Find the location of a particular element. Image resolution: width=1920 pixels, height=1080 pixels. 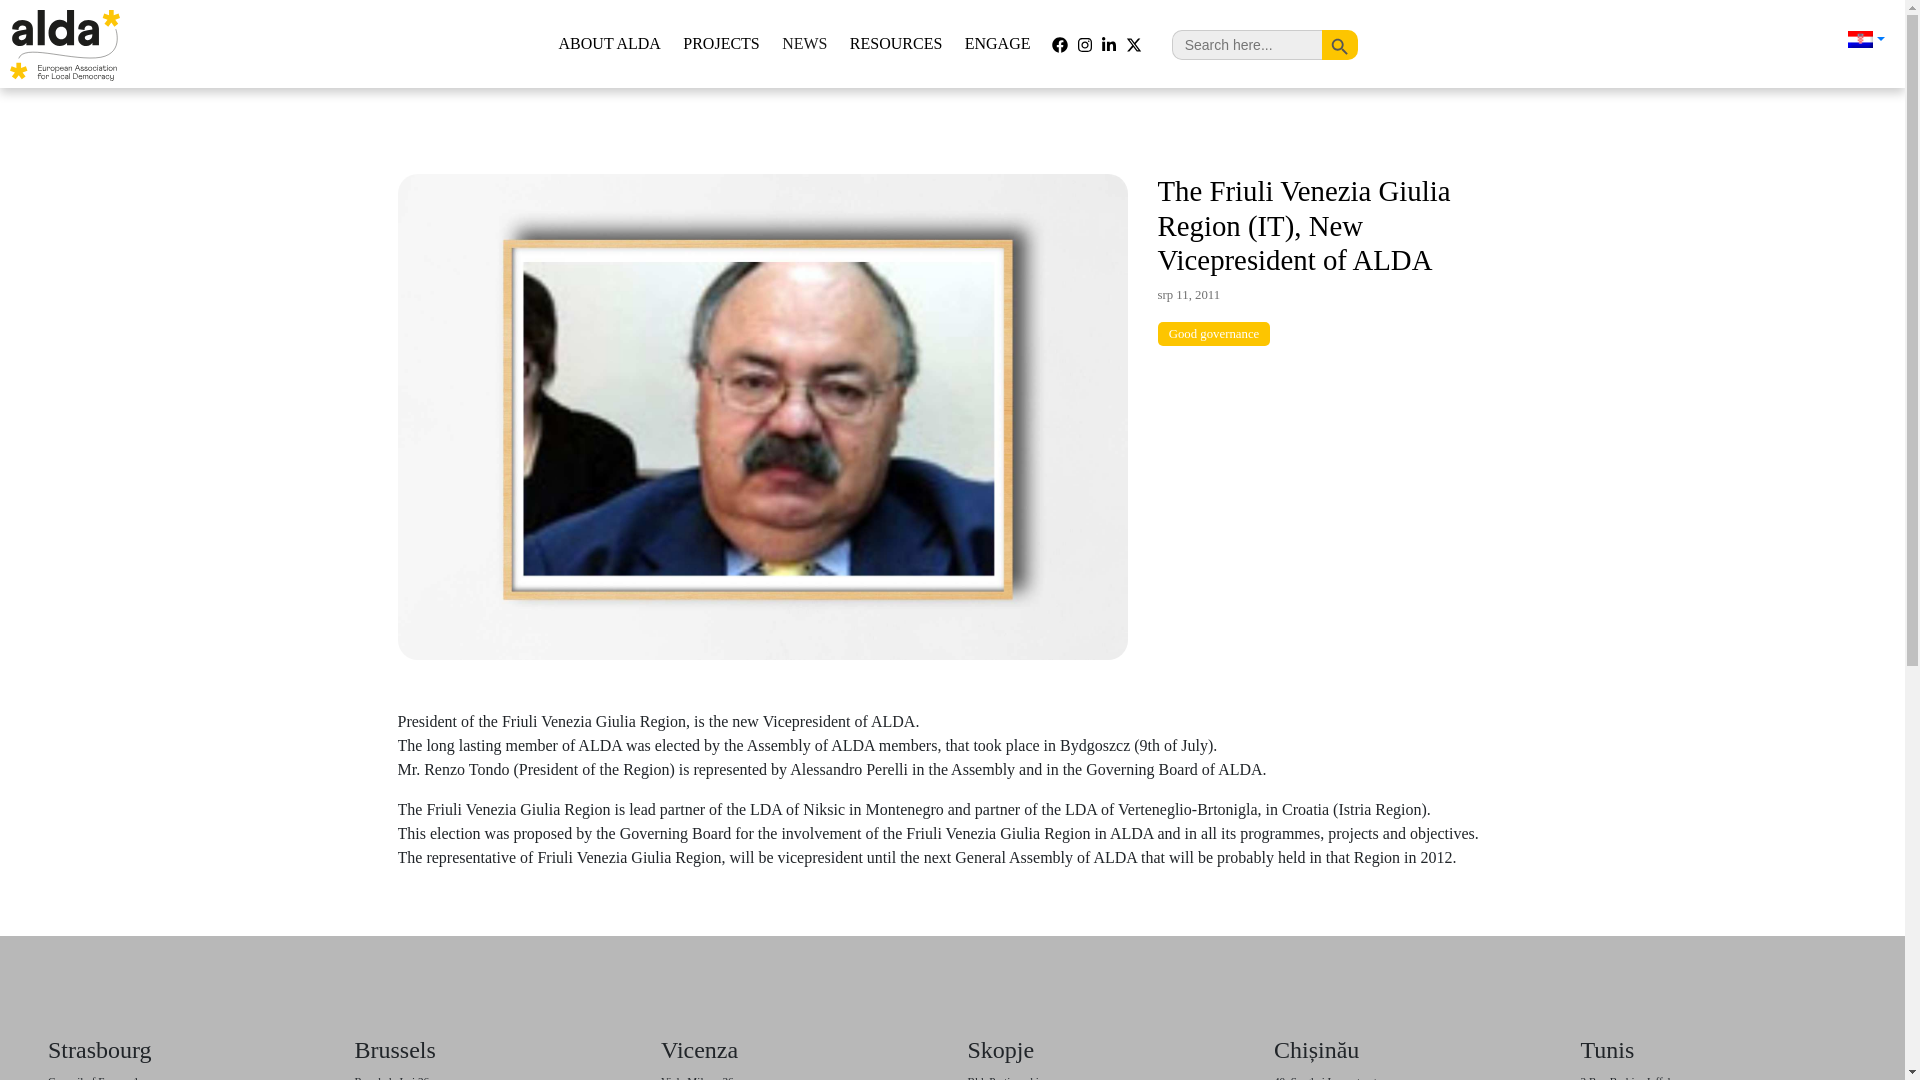

RESOURCES is located at coordinates (896, 44).